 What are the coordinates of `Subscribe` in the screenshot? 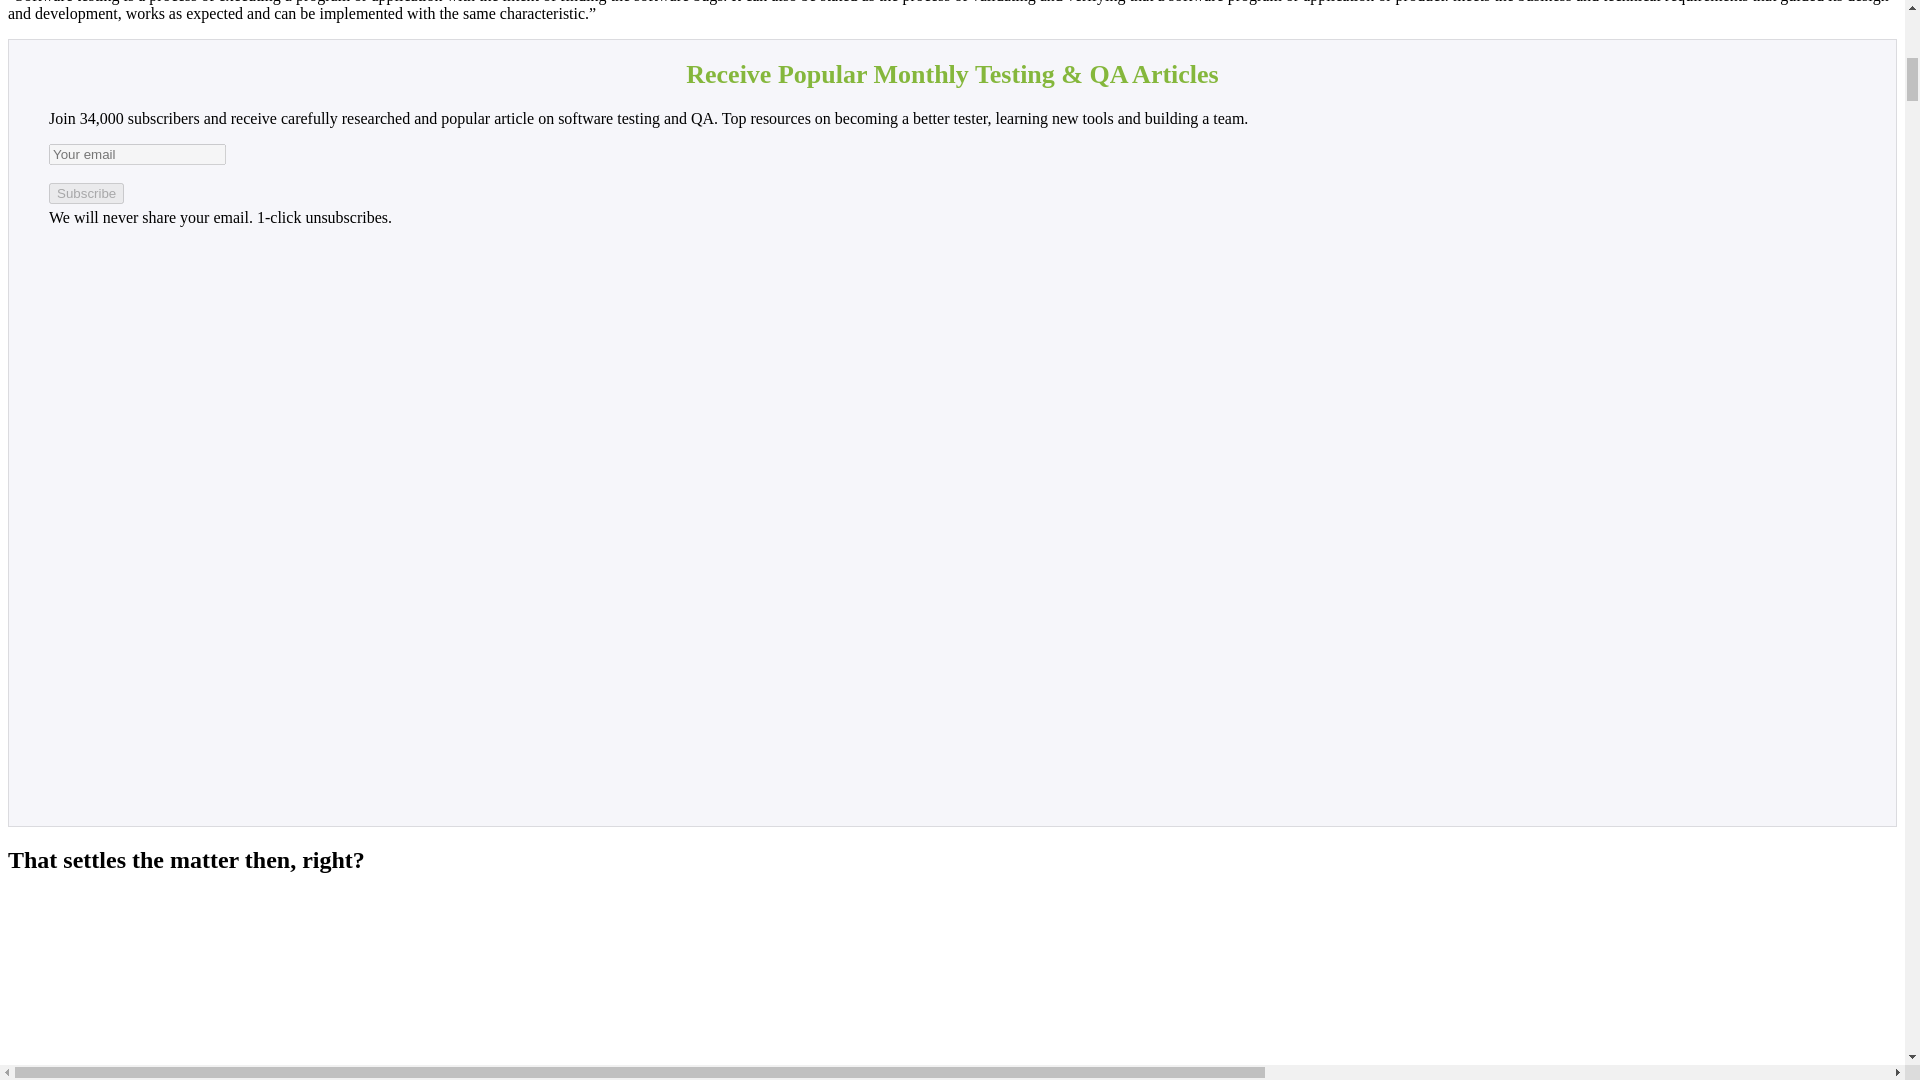 It's located at (86, 193).